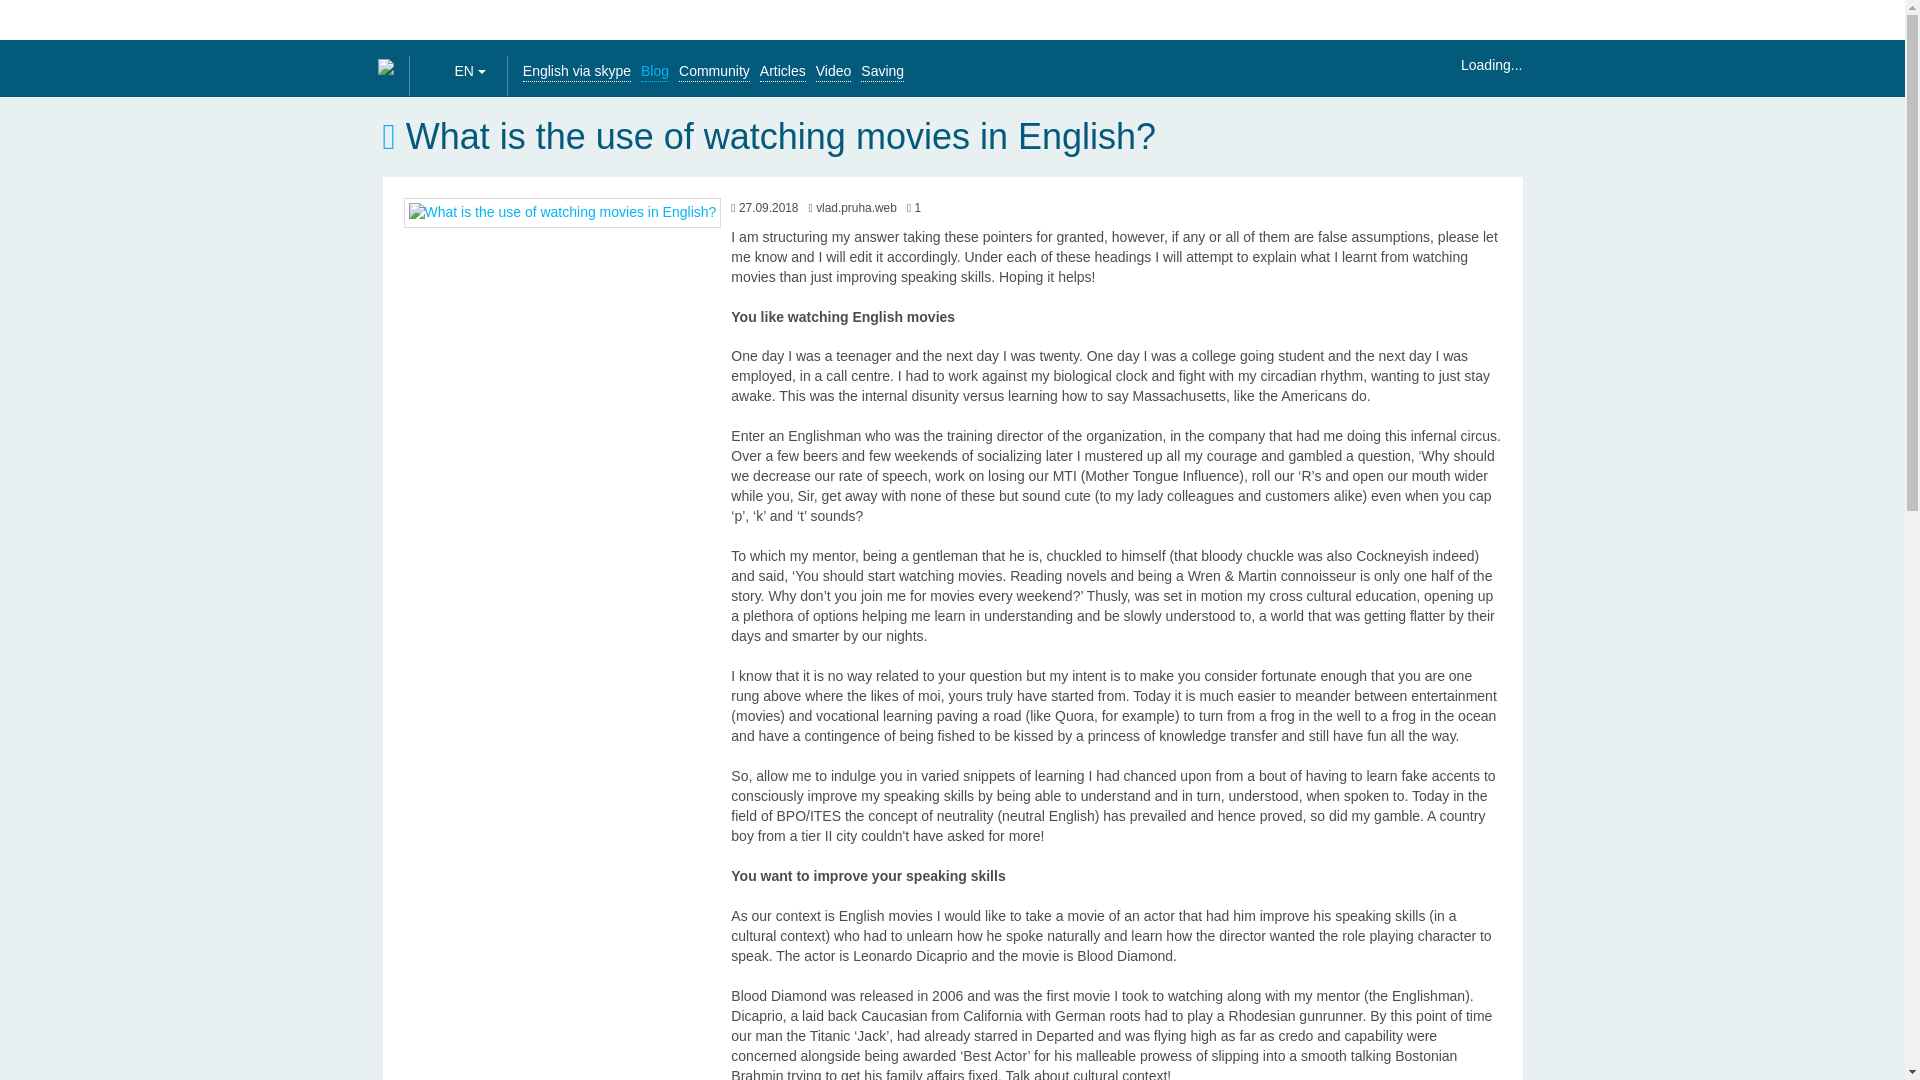 This screenshot has width=1920, height=1080. Describe the element at coordinates (834, 71) in the screenshot. I see `Video` at that location.